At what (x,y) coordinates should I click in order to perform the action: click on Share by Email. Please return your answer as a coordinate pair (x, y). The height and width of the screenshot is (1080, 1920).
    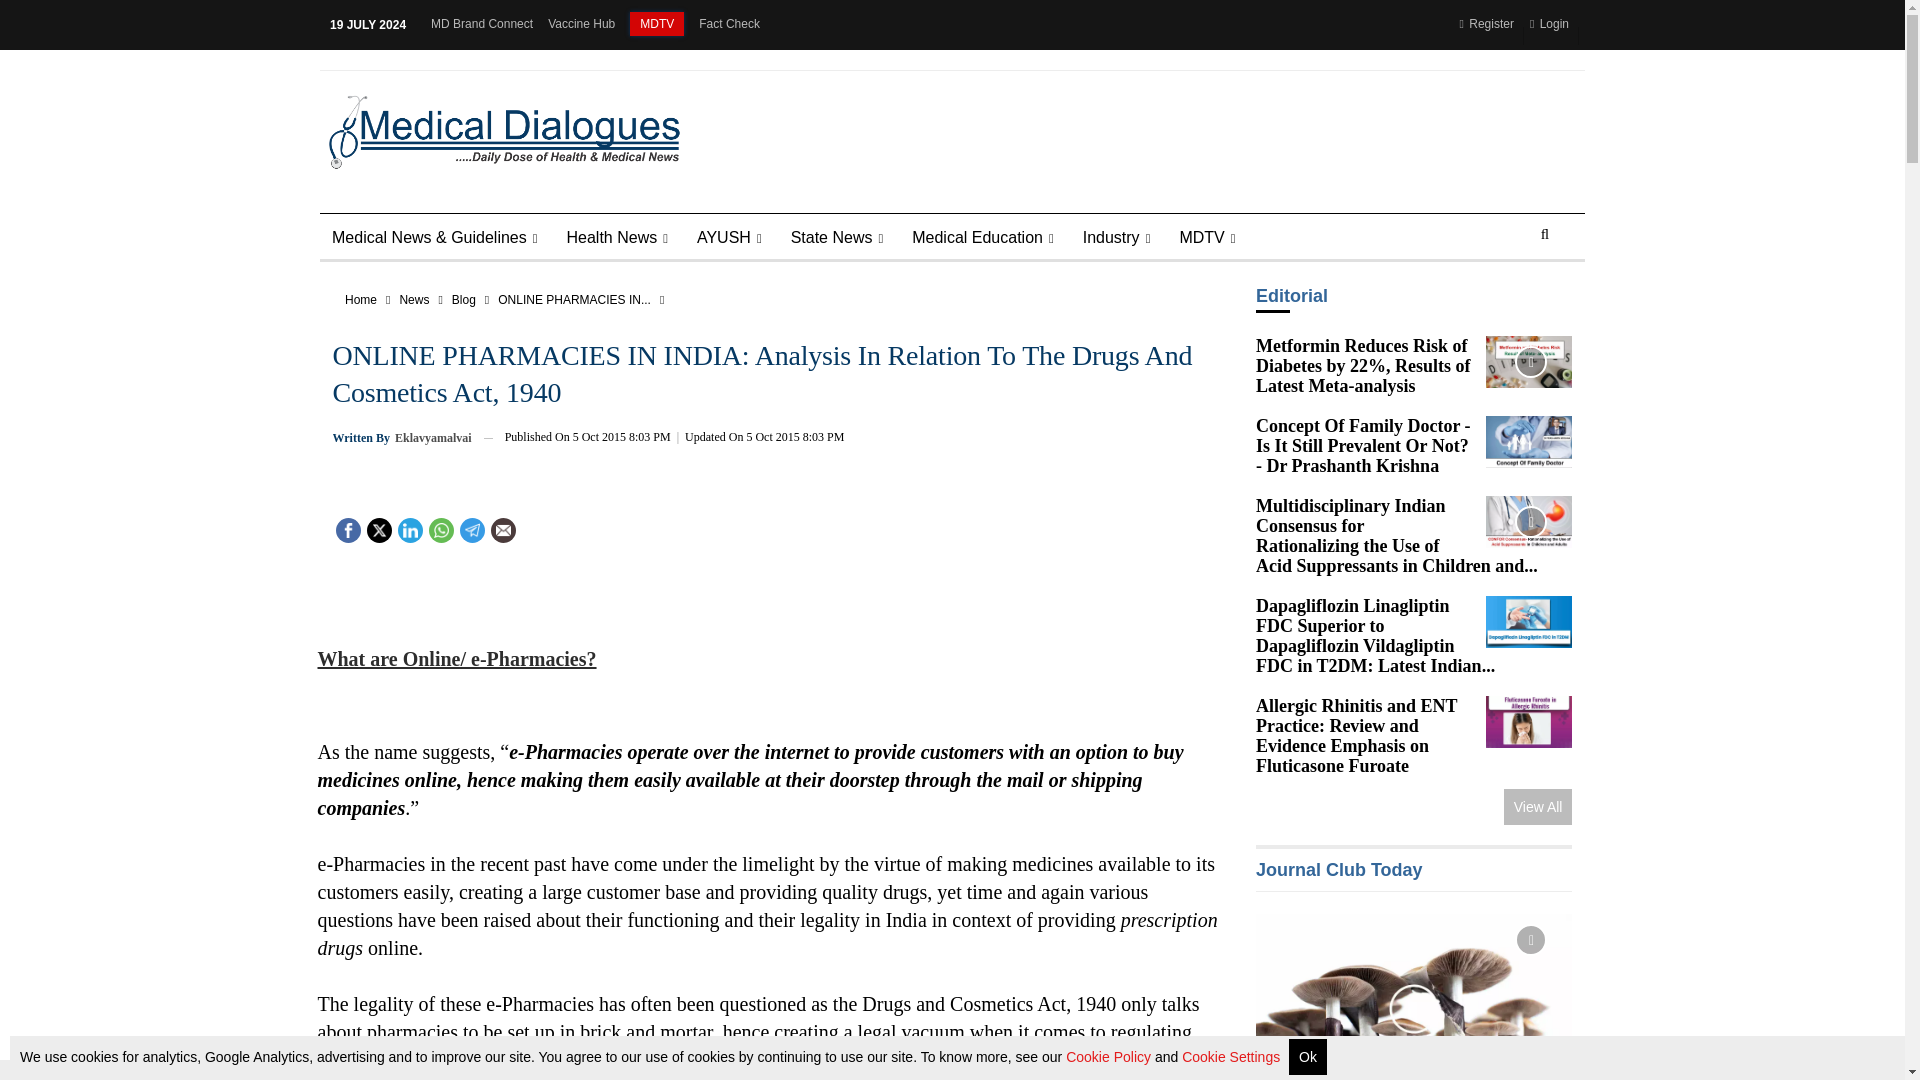
    Looking at the image, I should click on (502, 530).